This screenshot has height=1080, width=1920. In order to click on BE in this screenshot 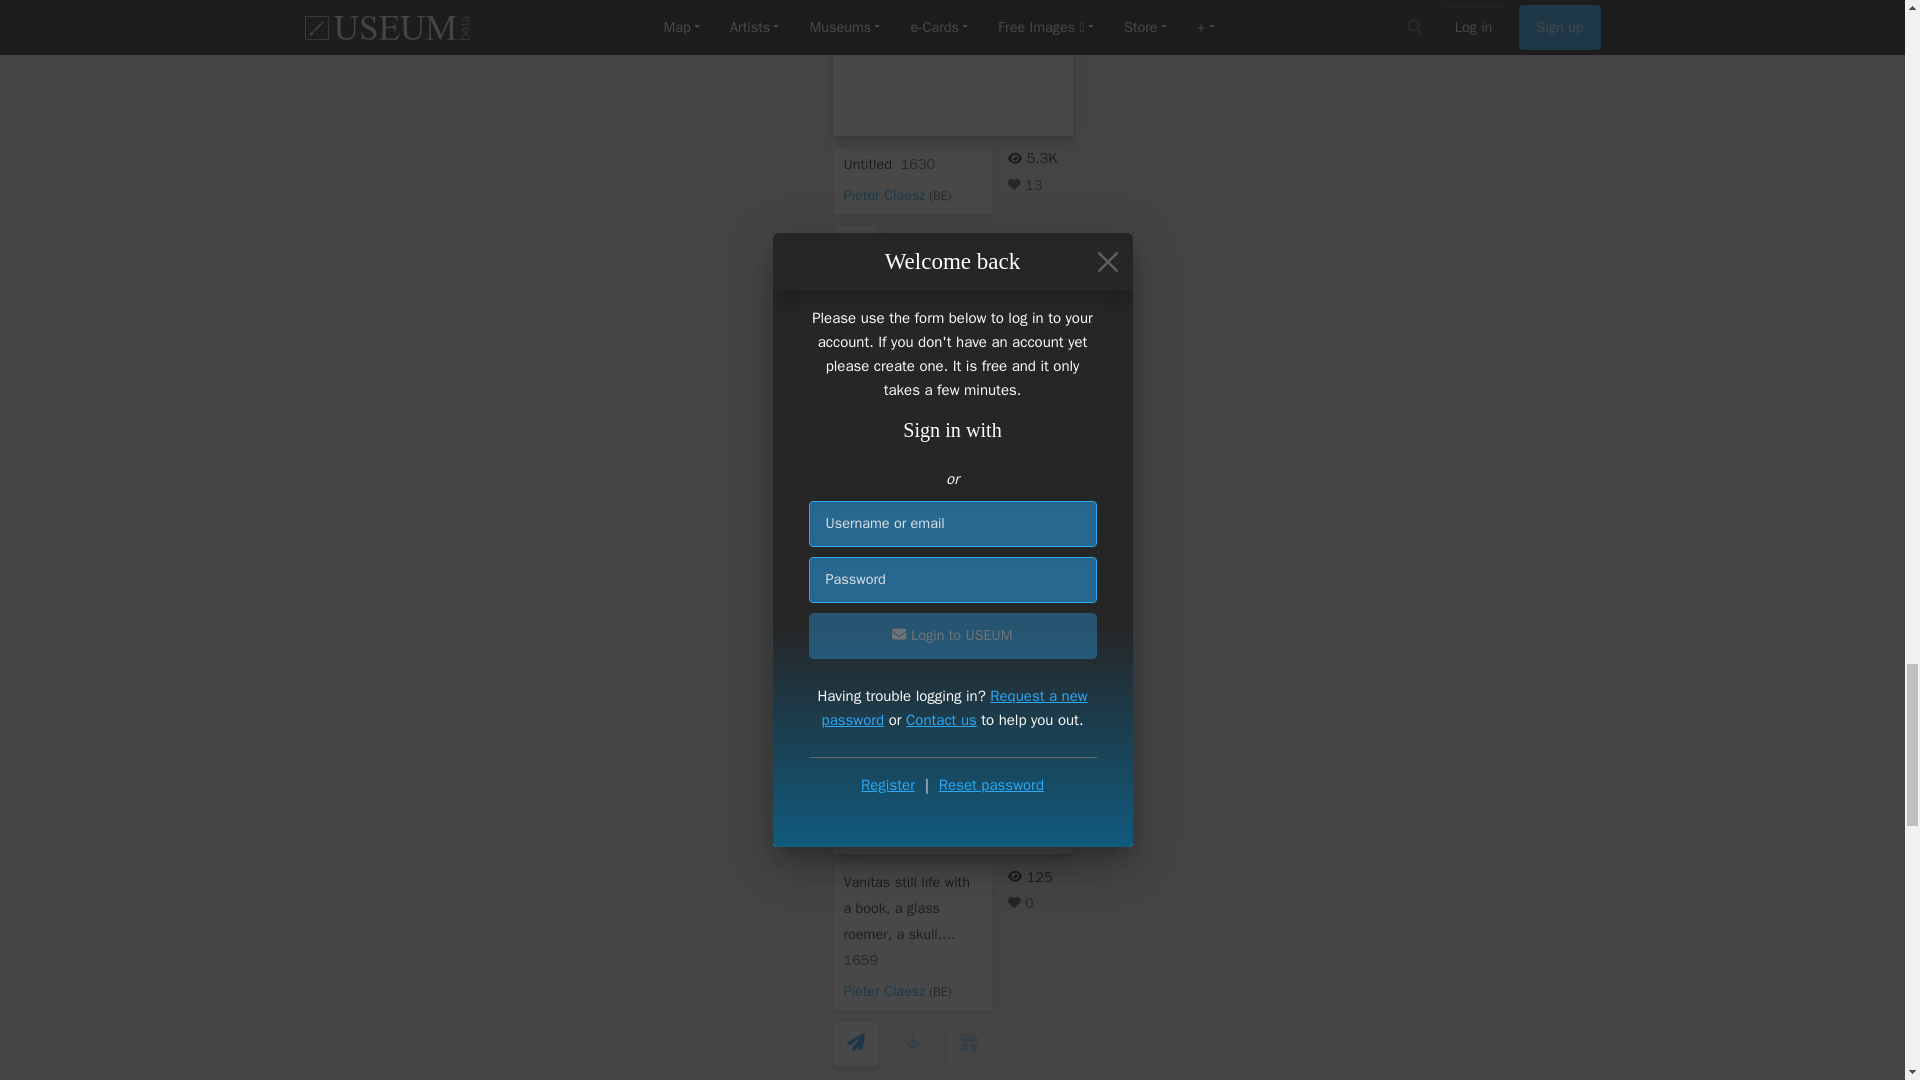, I will do `click(940, 992)`.